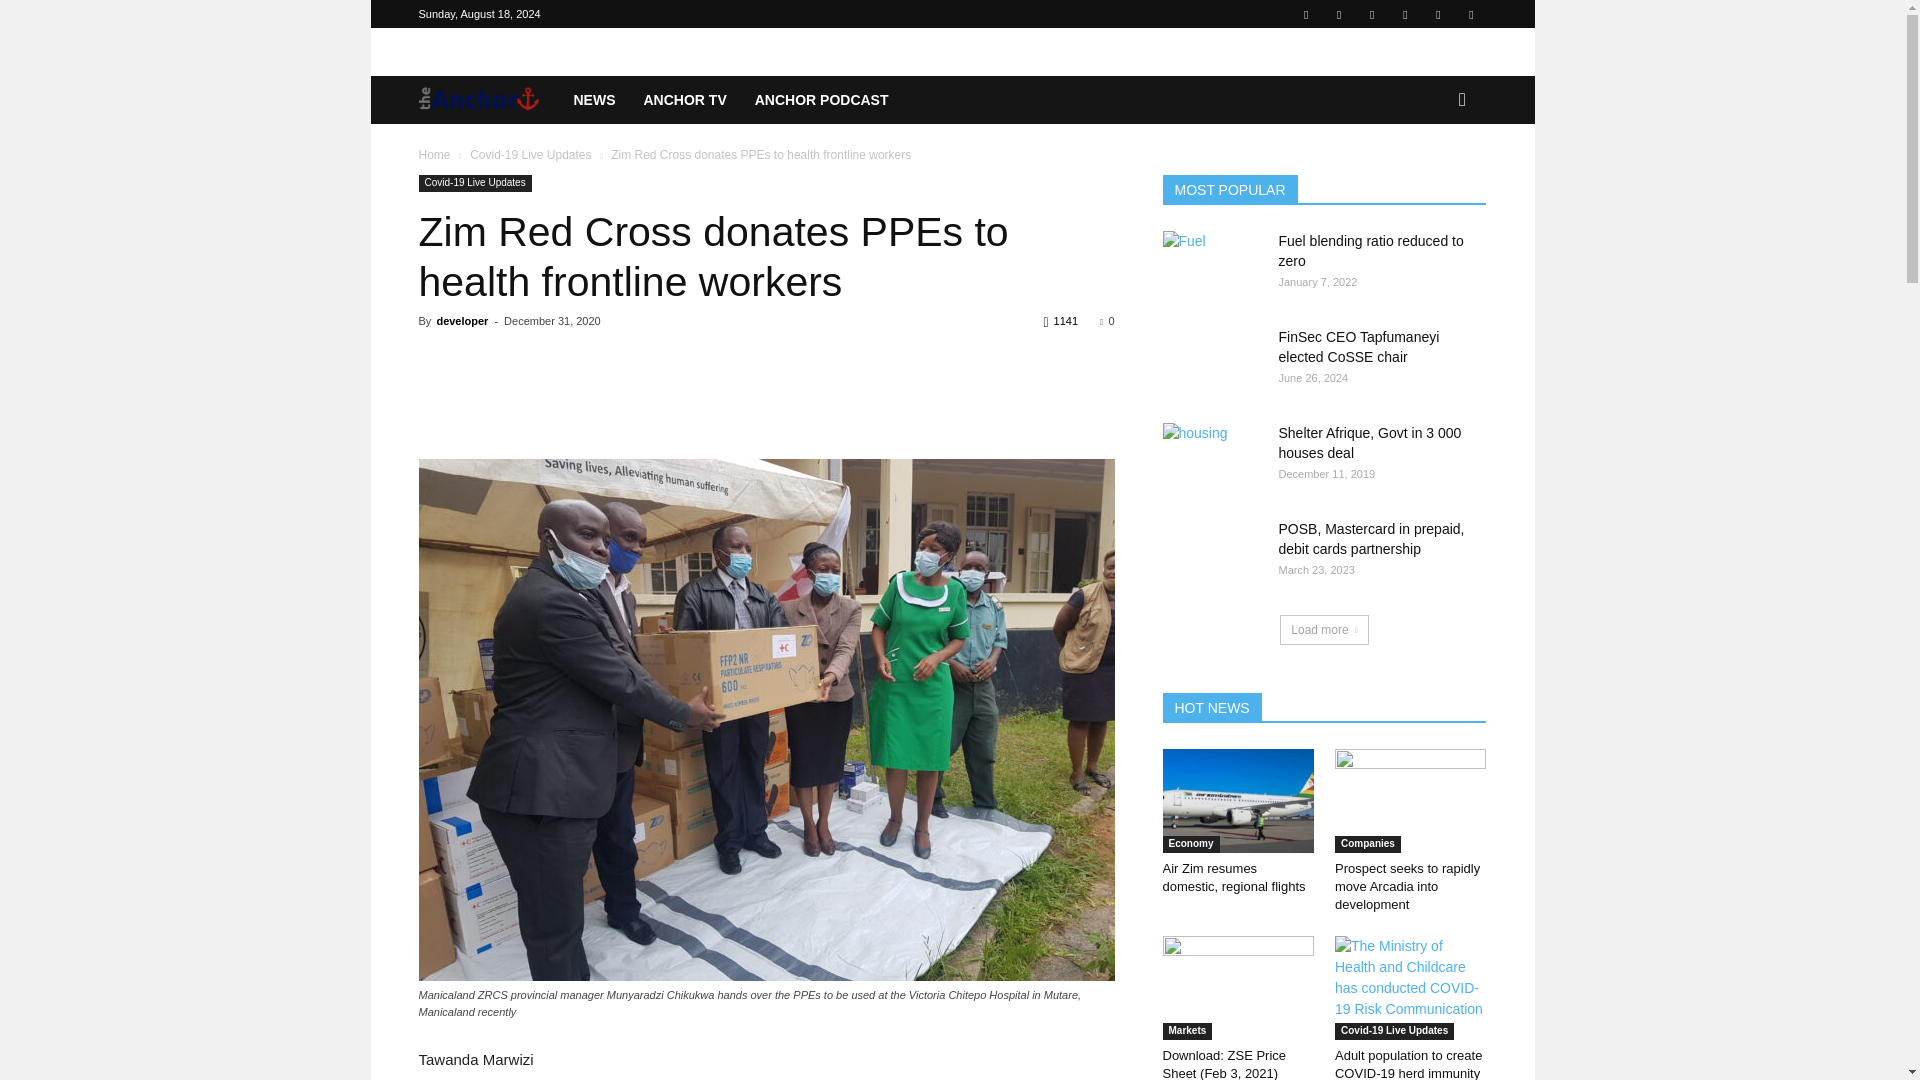 This screenshot has height=1080, width=1920. Describe the element at coordinates (1438, 14) in the screenshot. I see `Vimeo` at that location.